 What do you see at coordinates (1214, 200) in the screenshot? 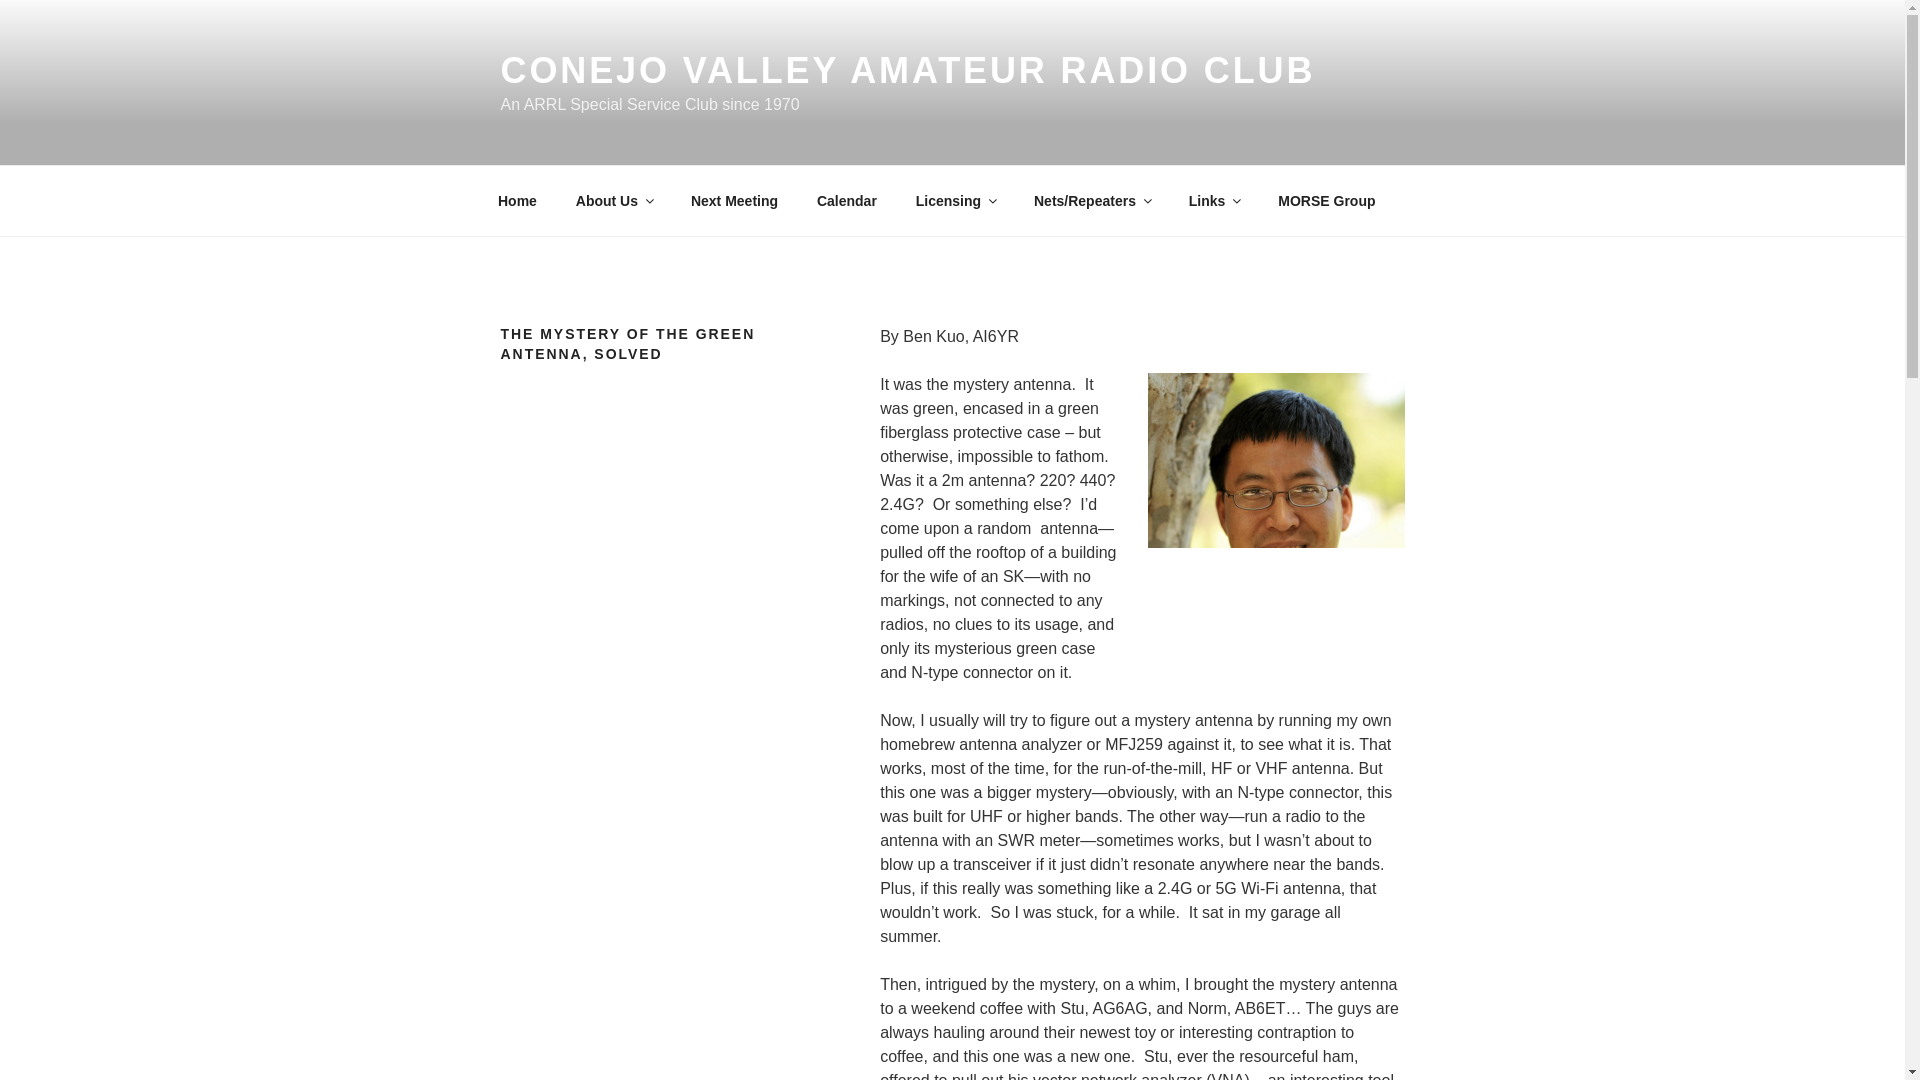
I see `Links` at bounding box center [1214, 200].